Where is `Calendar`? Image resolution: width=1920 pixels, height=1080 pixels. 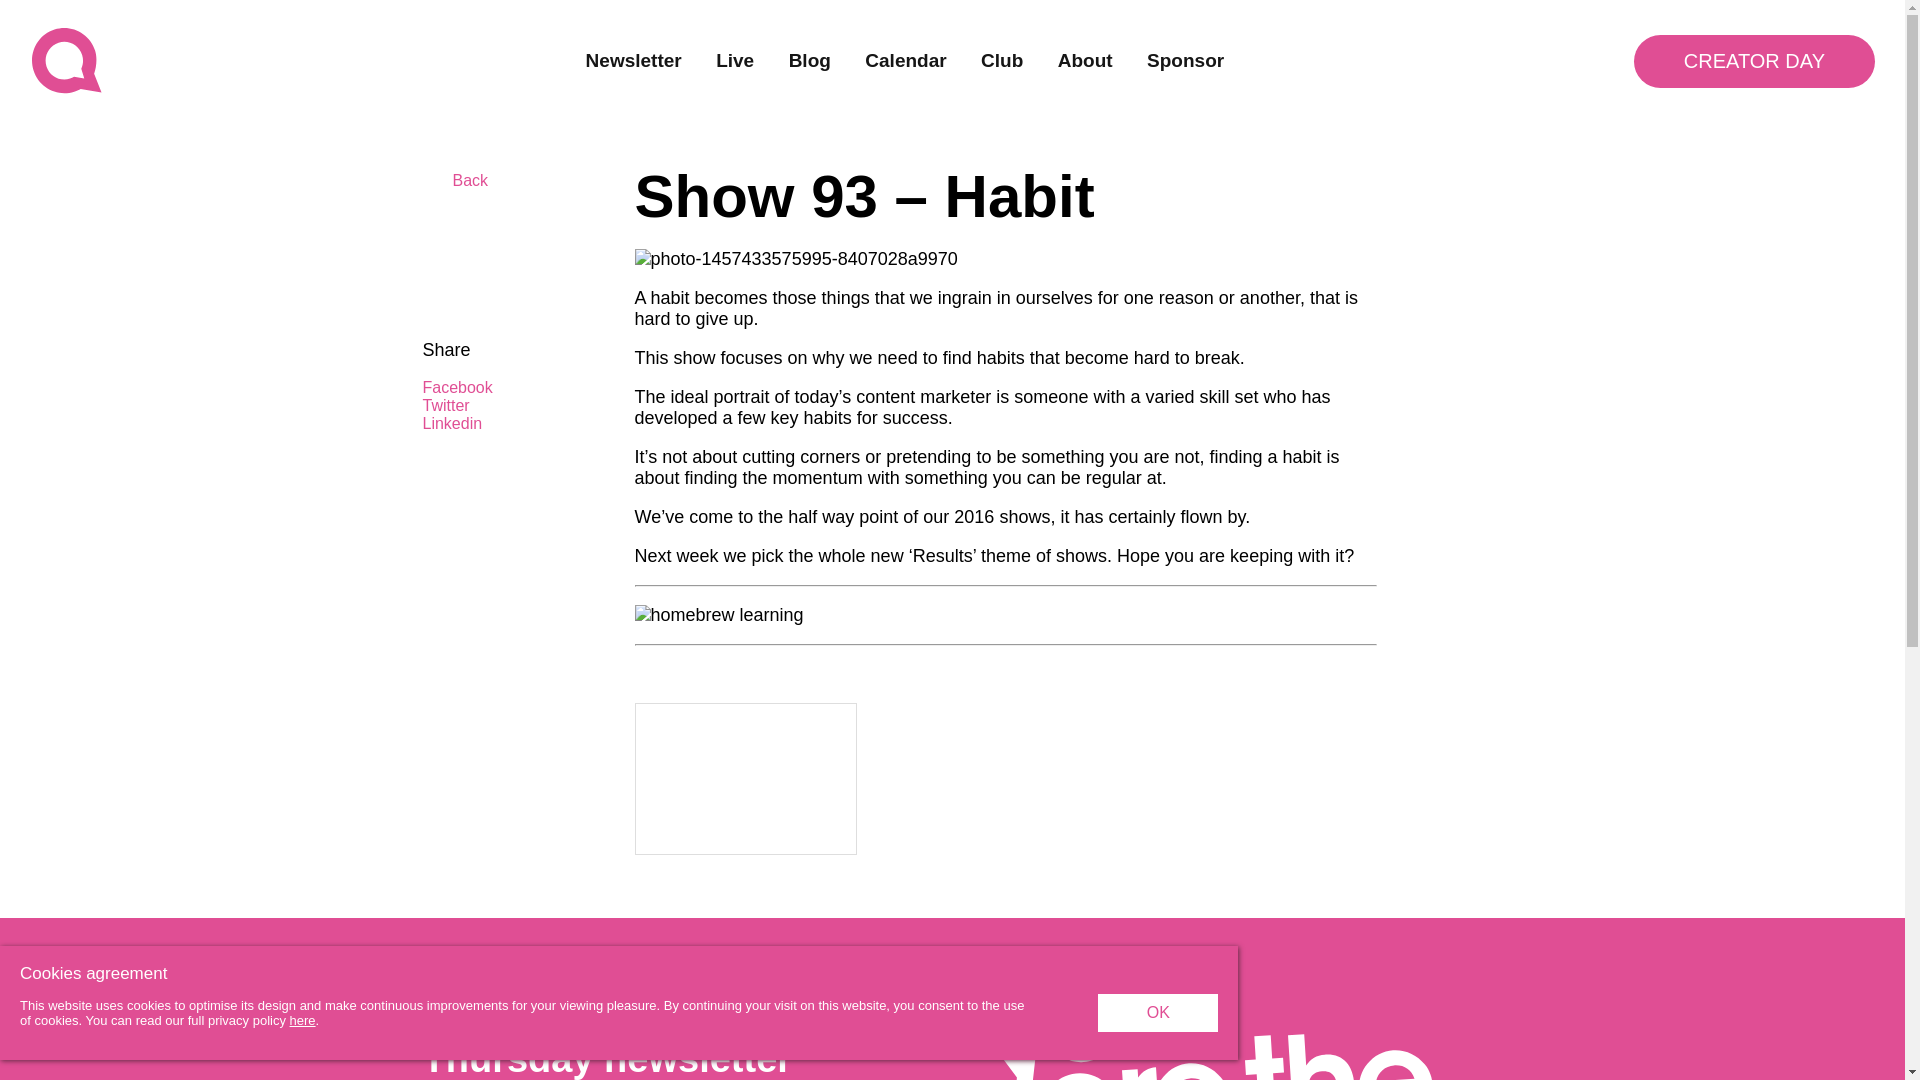 Calendar is located at coordinates (906, 60).